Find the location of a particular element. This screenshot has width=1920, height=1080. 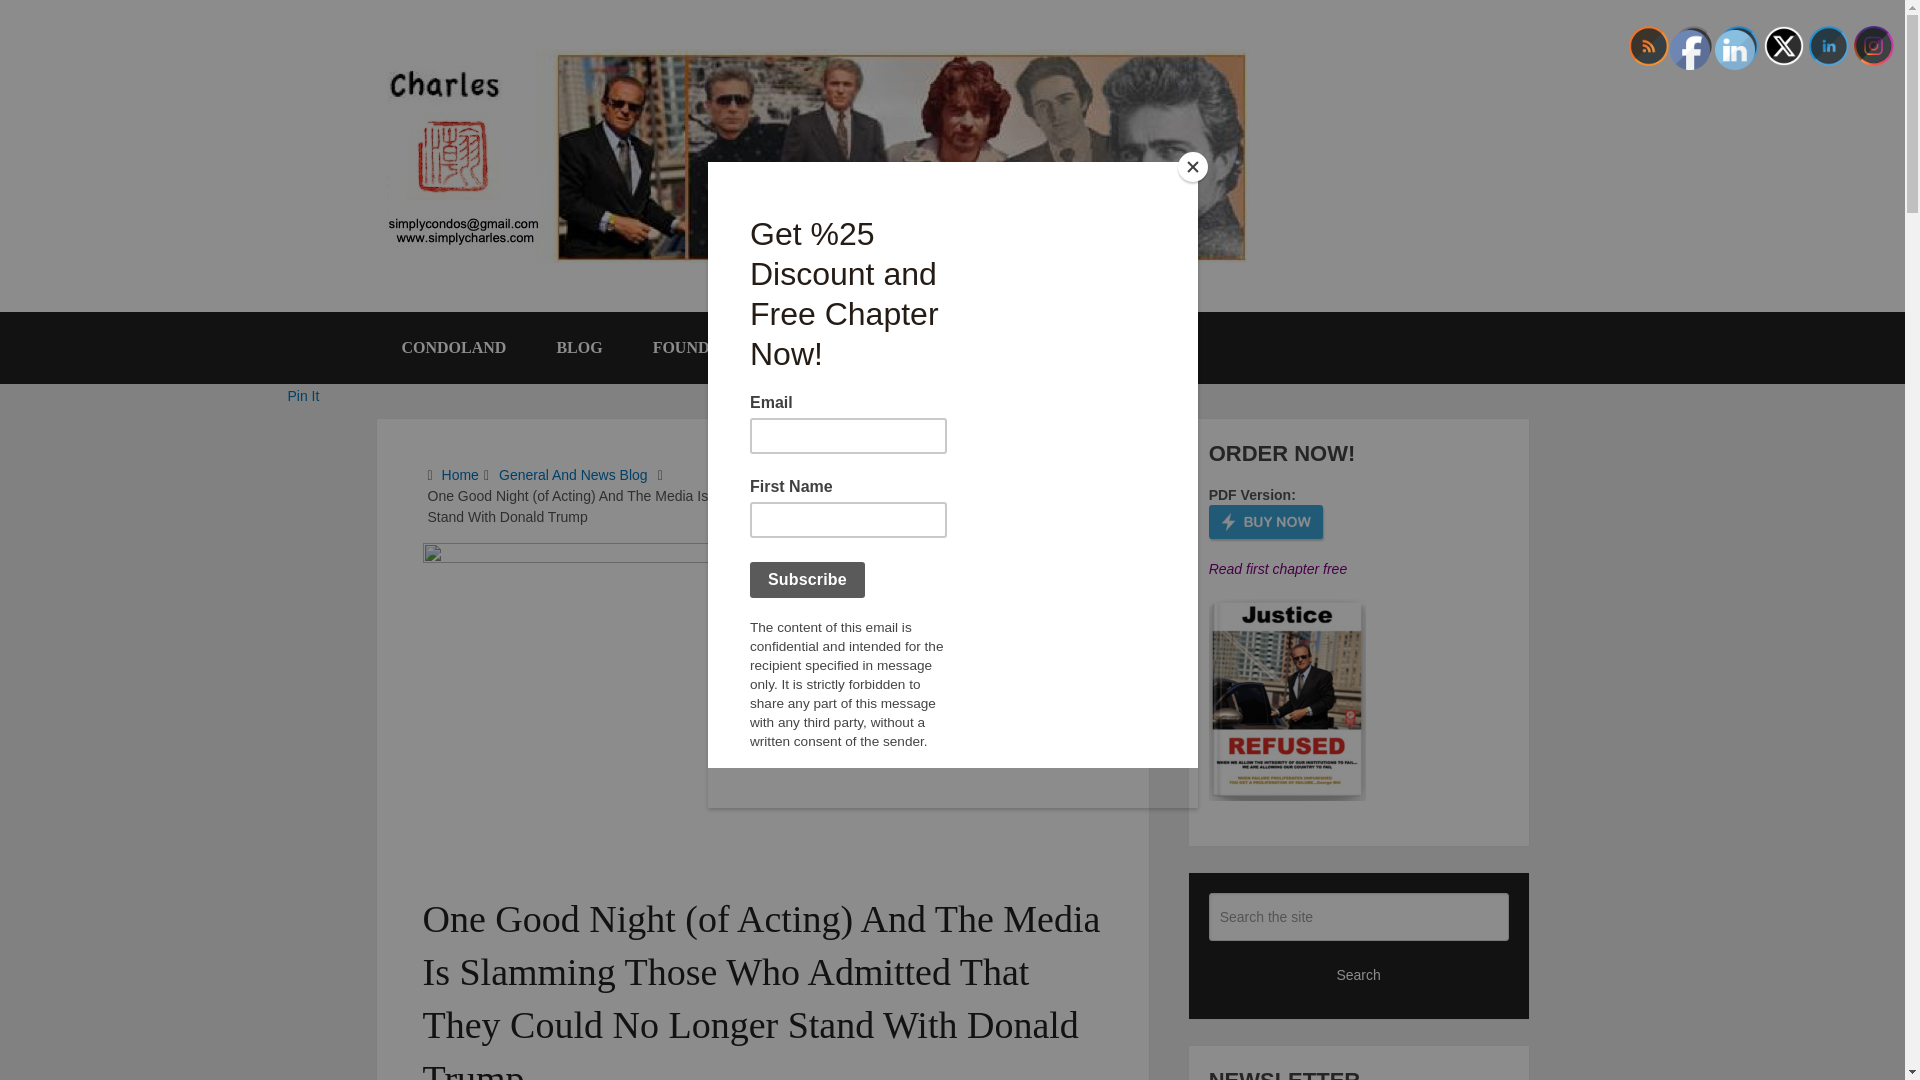

CONDOLAND is located at coordinates (454, 348).